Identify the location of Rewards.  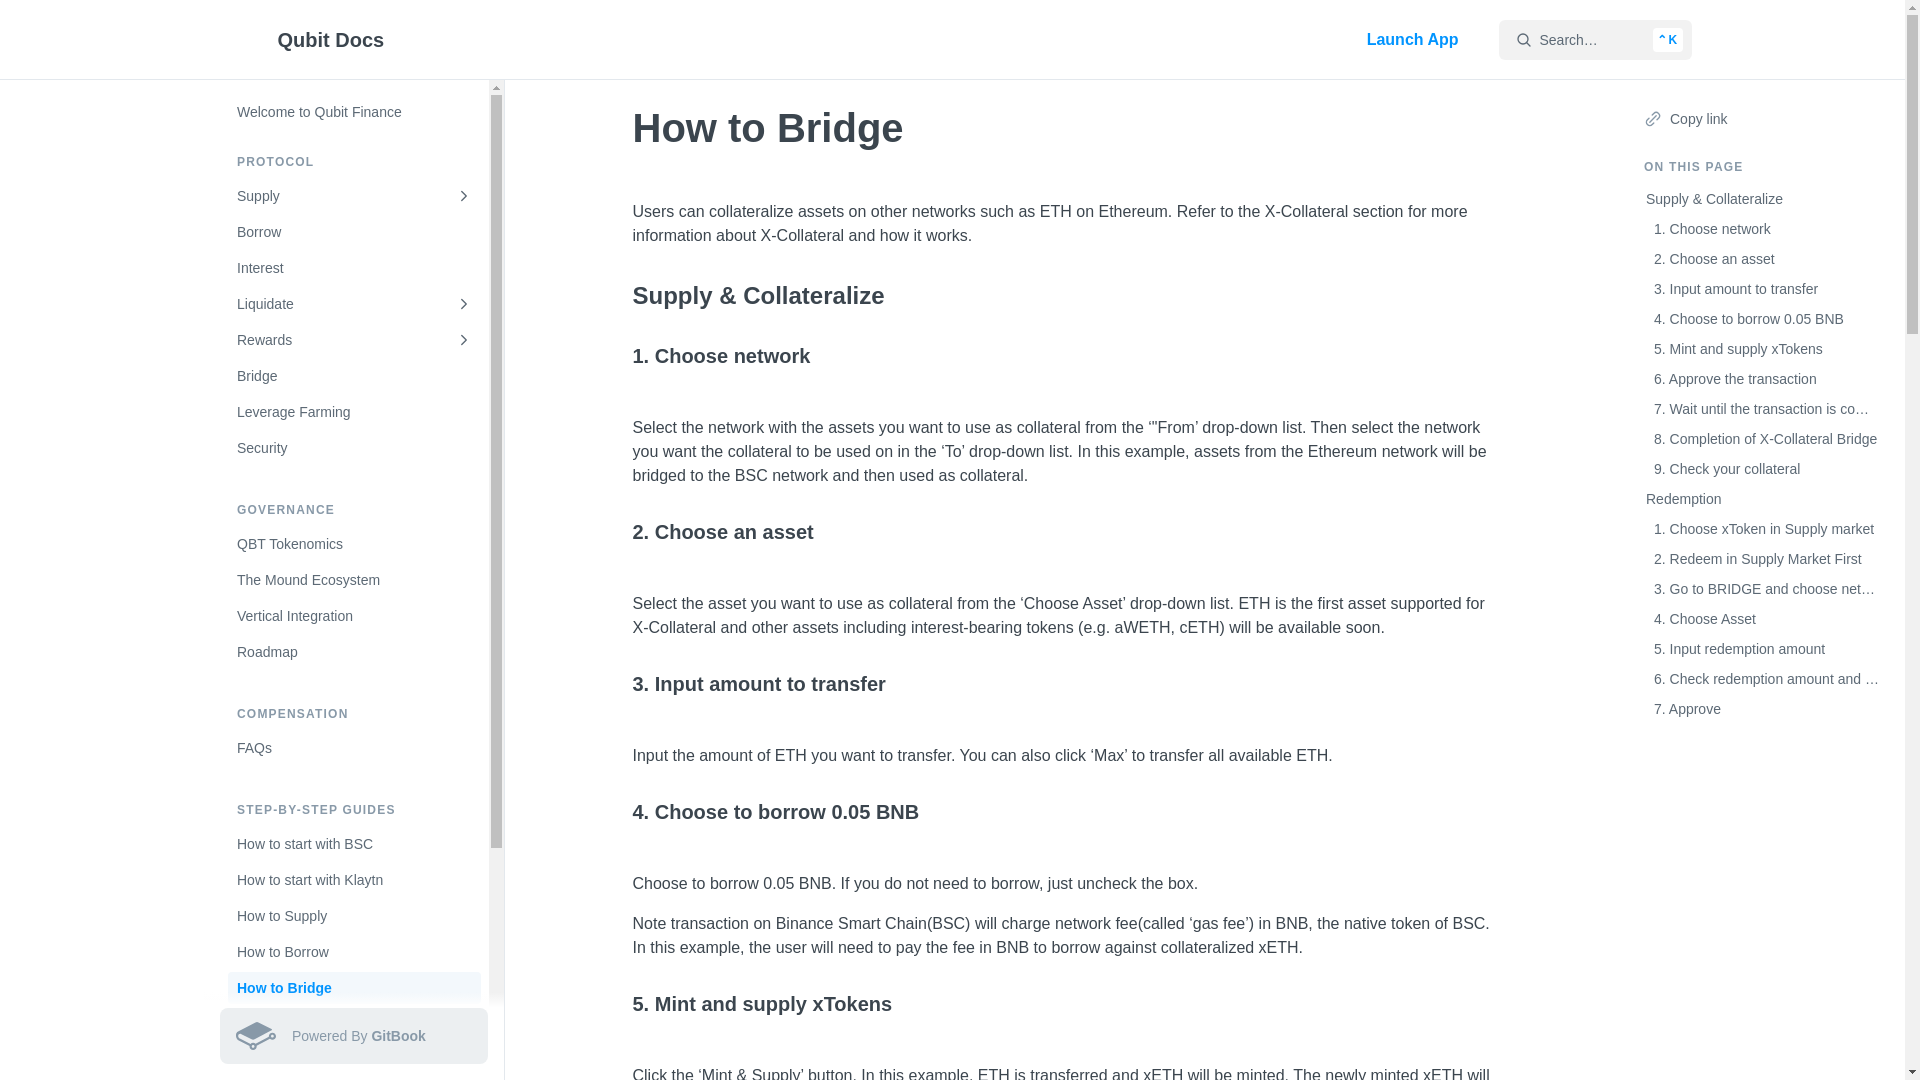
(354, 340).